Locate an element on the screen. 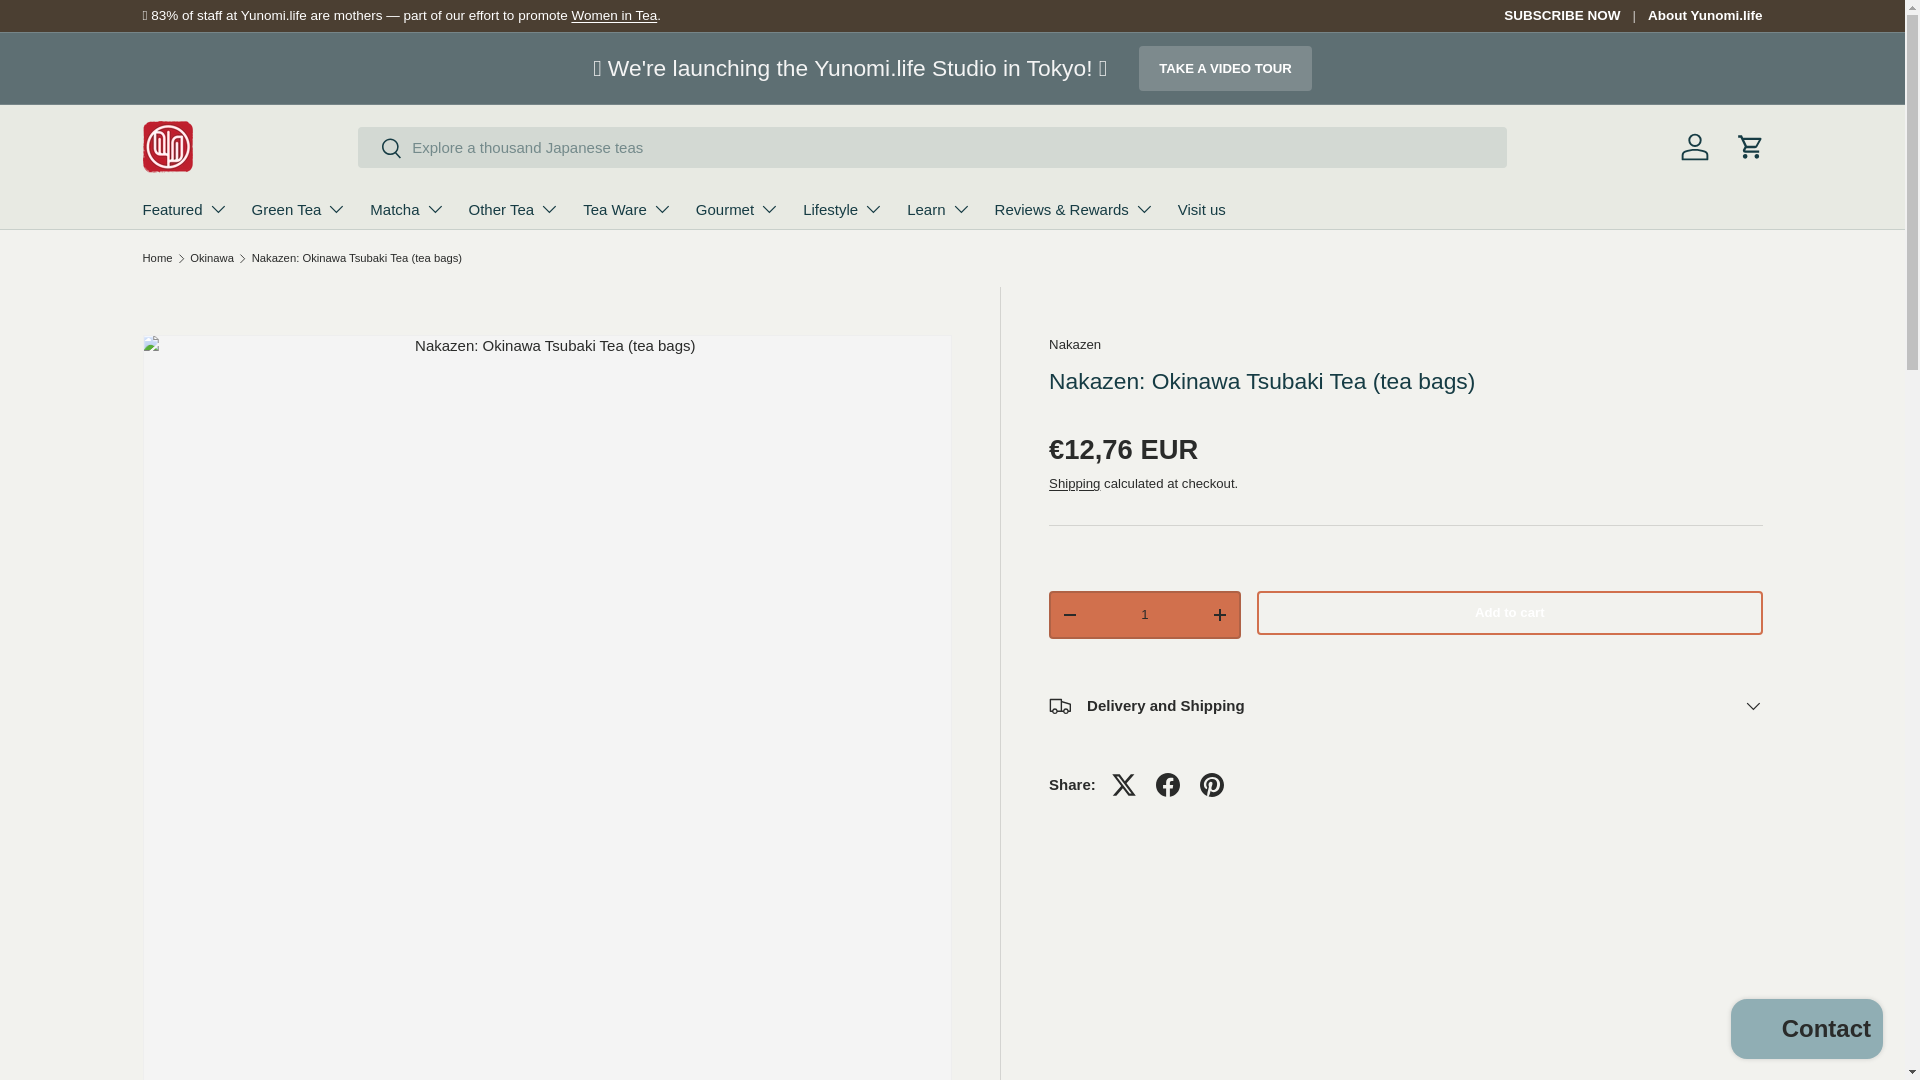 This screenshot has width=1920, height=1080. Log in is located at coordinates (1694, 146).